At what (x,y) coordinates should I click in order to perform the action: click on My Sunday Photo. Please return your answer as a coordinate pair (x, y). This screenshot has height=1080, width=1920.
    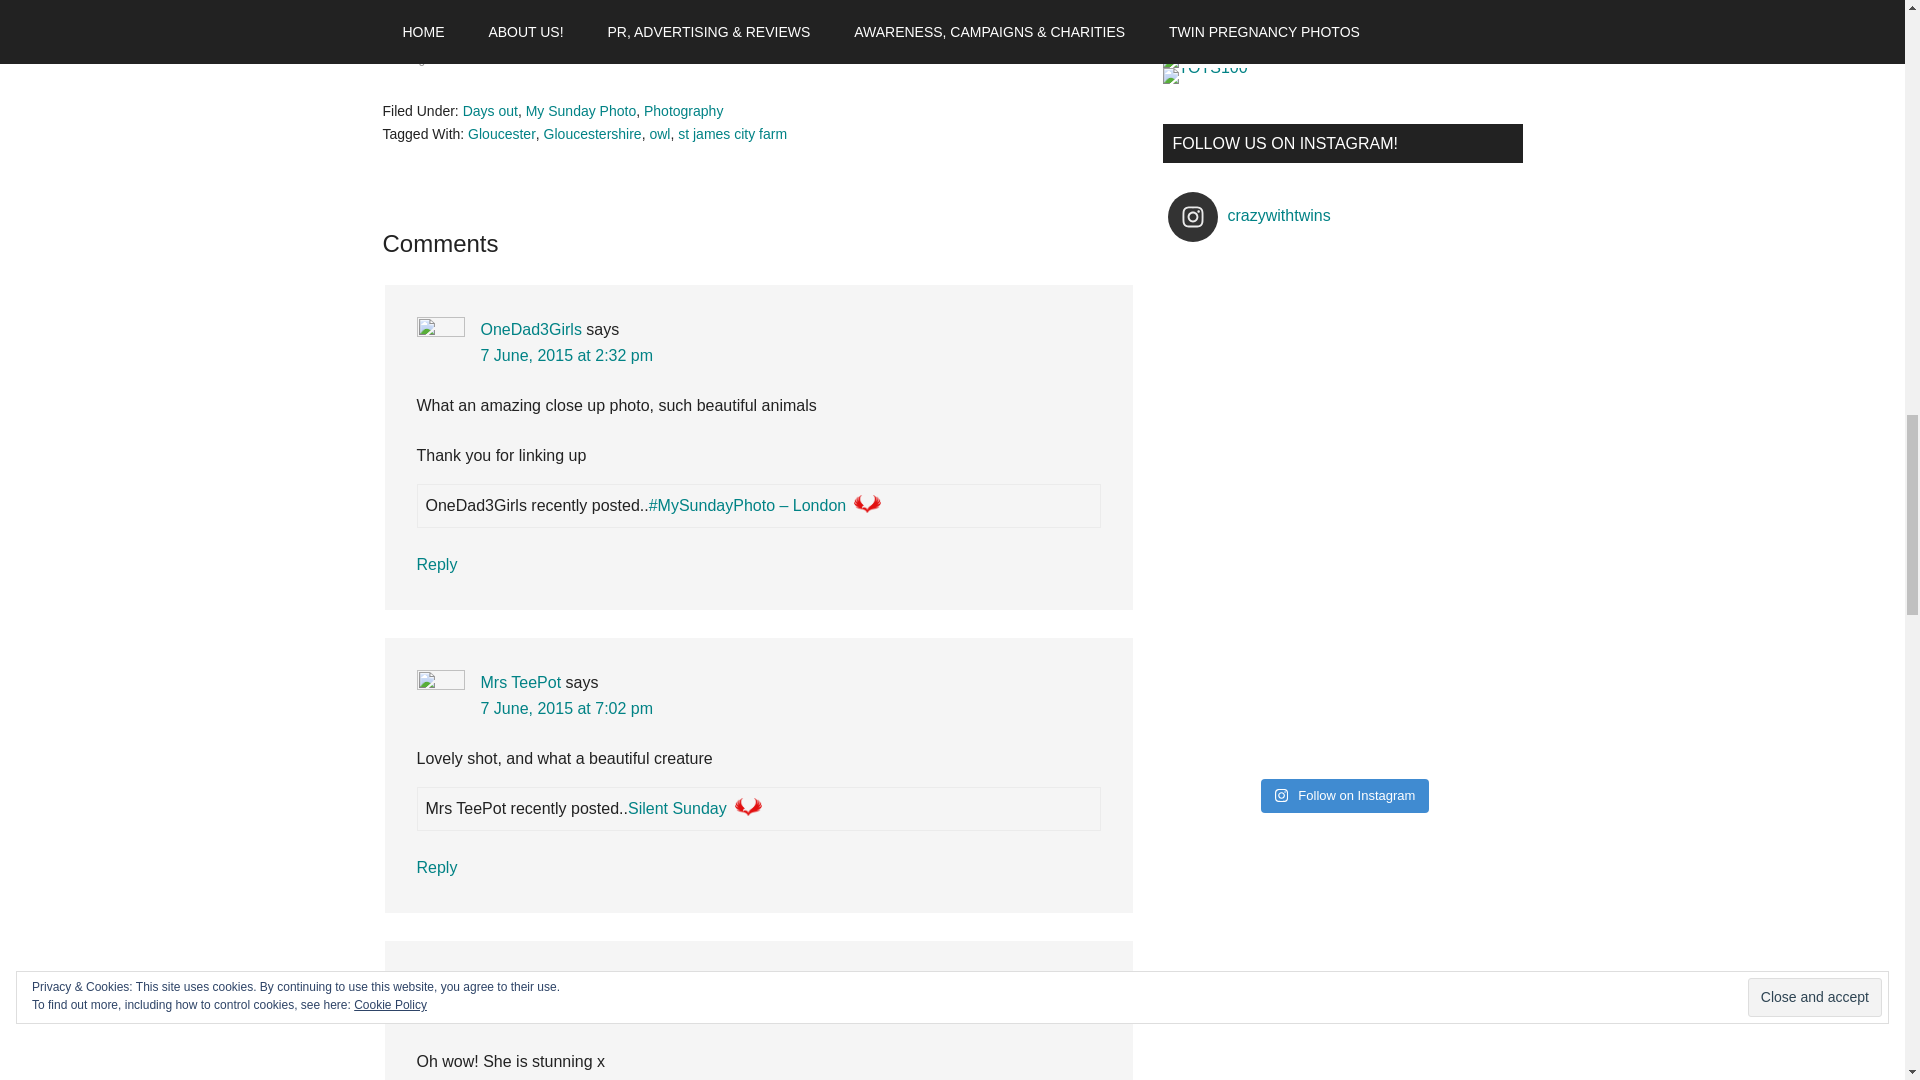
    Looking at the image, I should click on (582, 110).